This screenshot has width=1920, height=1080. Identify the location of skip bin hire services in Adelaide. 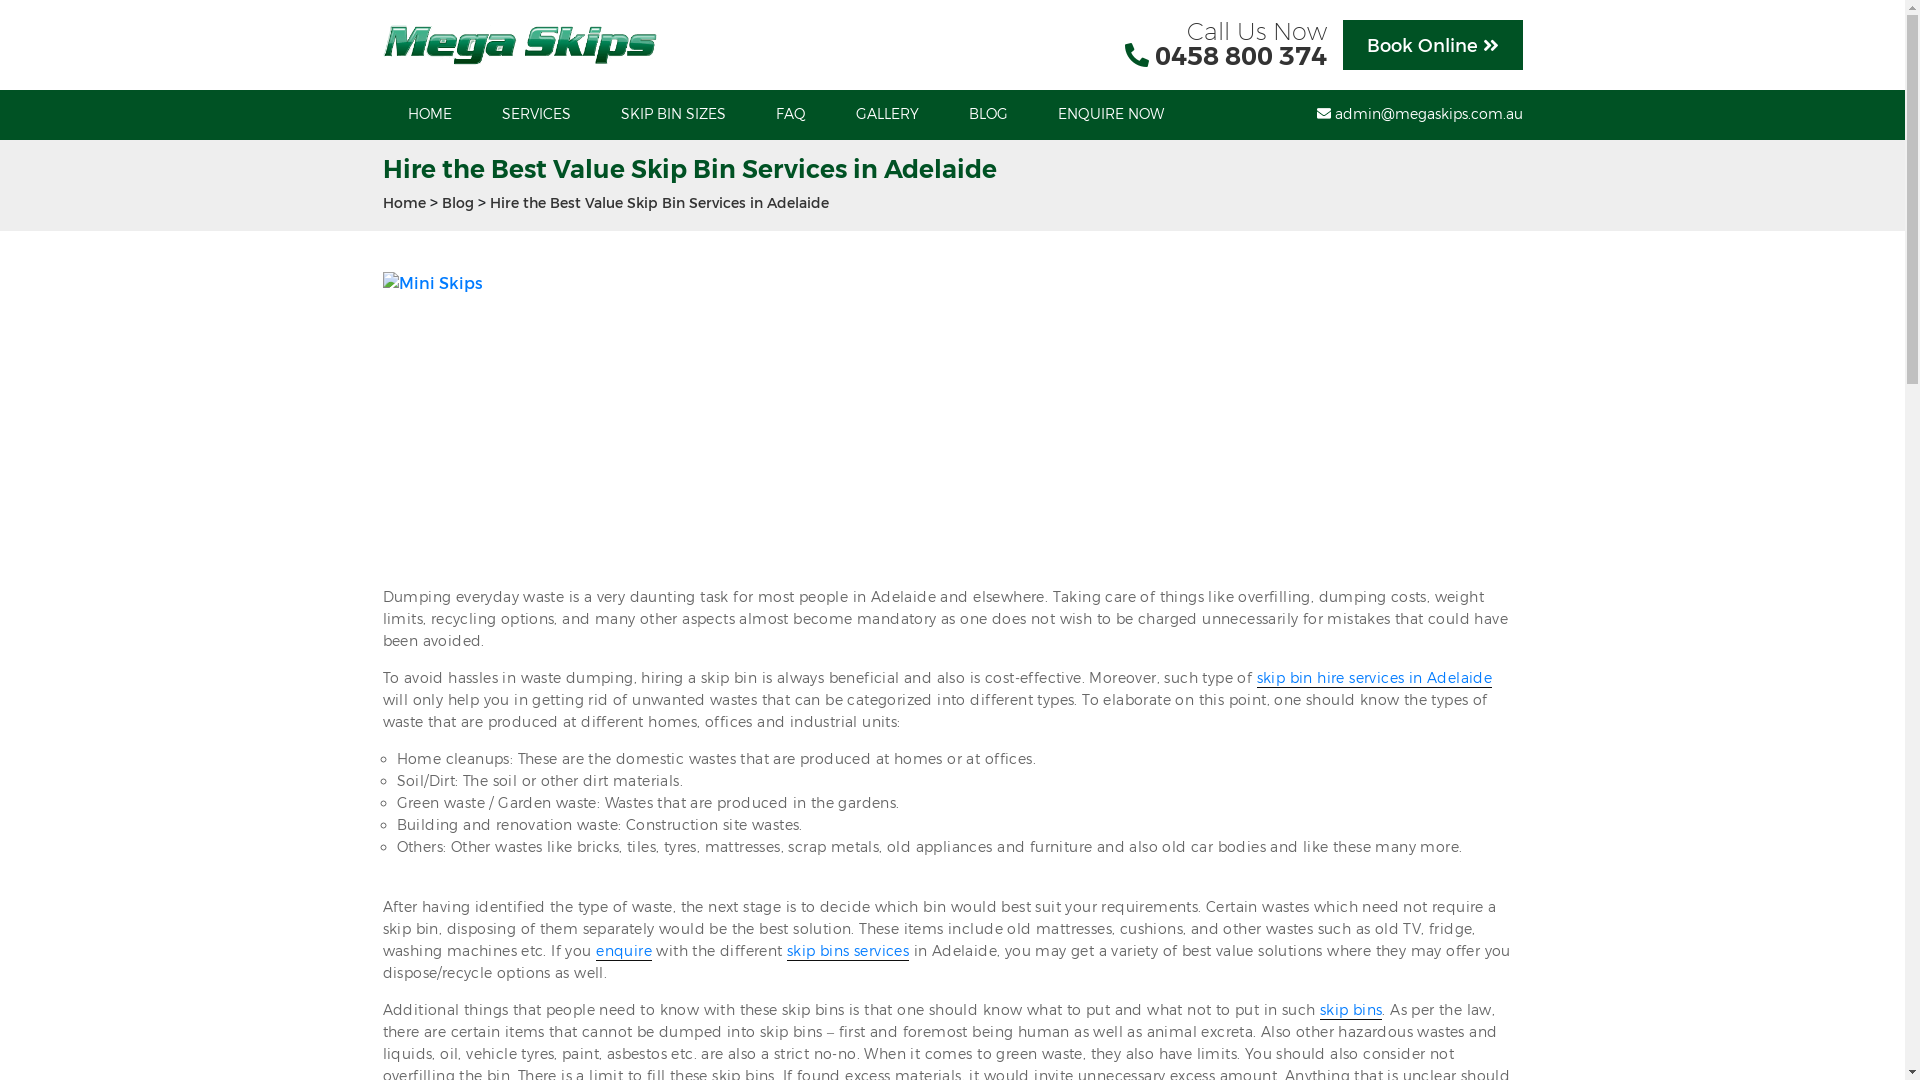
(1375, 678).